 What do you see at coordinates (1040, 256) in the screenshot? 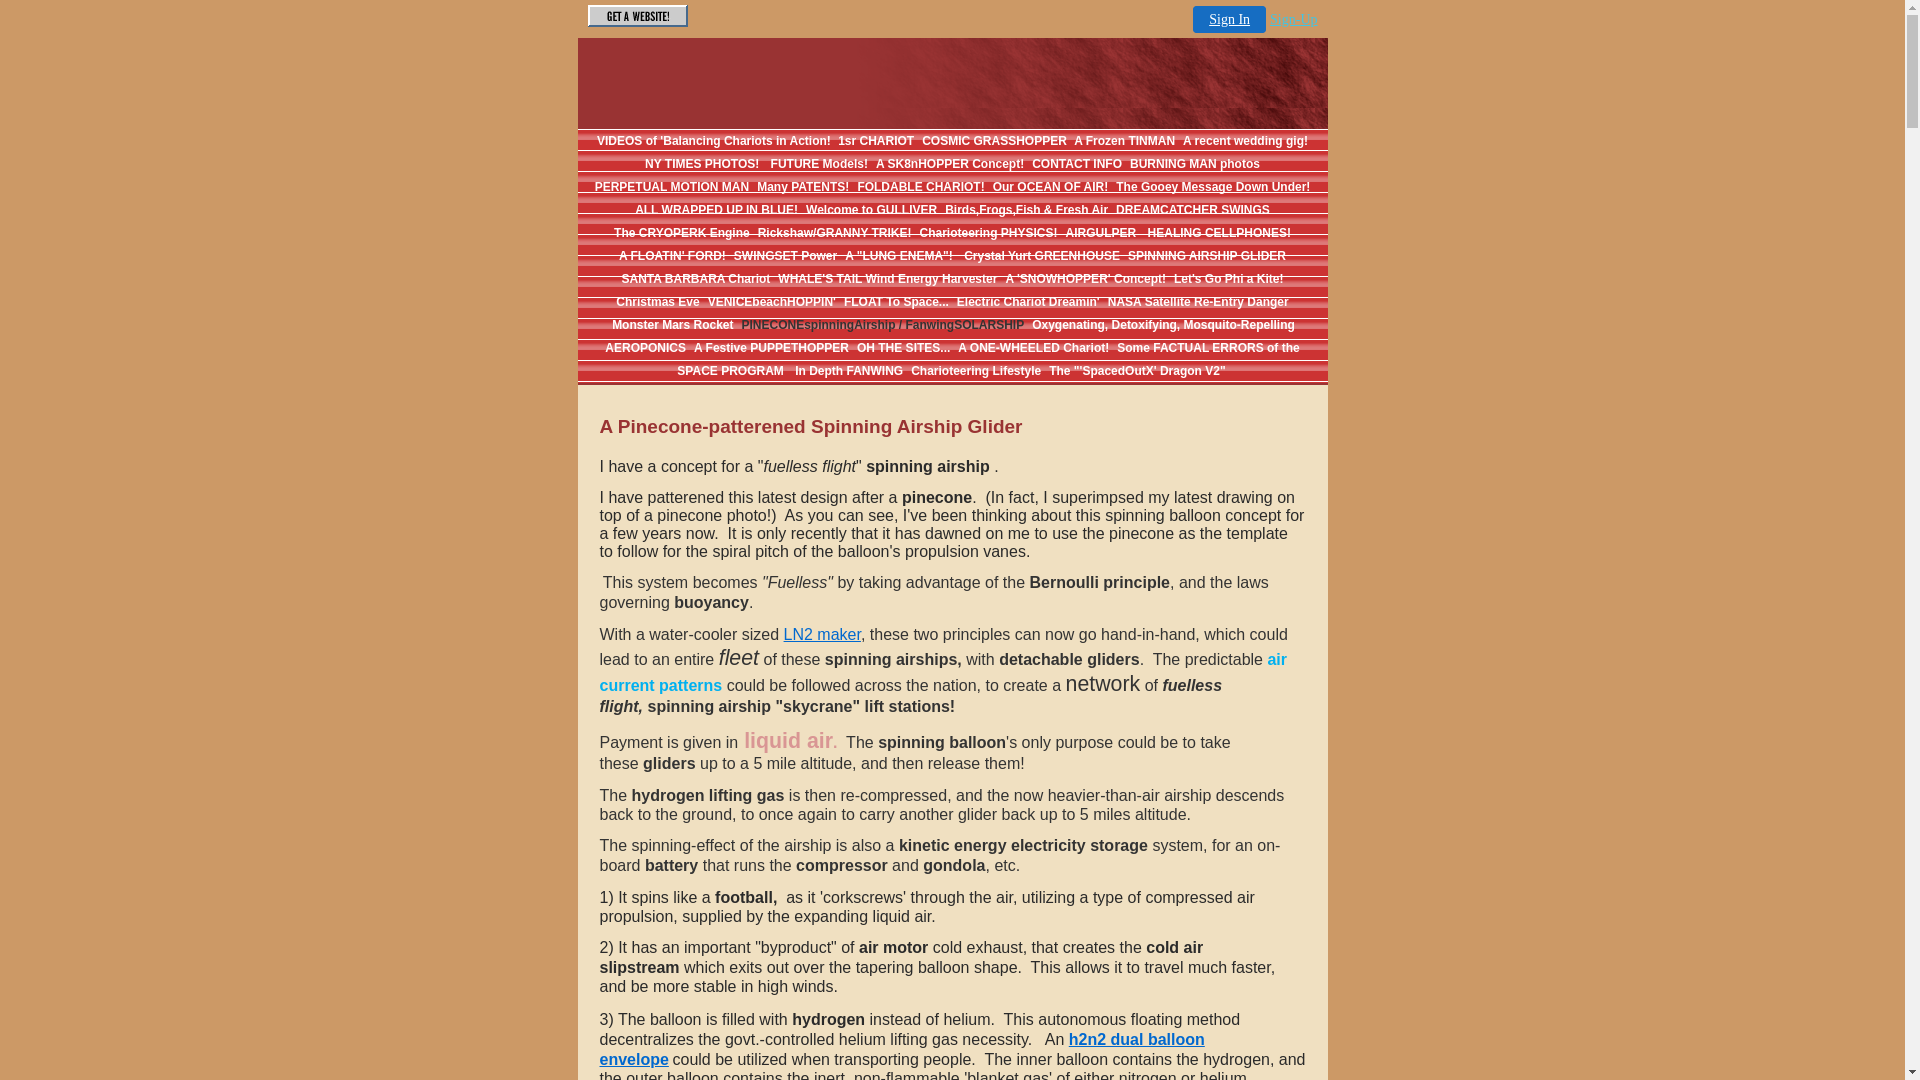
I see ` Crystal Yurt GREENHOUSE` at bounding box center [1040, 256].